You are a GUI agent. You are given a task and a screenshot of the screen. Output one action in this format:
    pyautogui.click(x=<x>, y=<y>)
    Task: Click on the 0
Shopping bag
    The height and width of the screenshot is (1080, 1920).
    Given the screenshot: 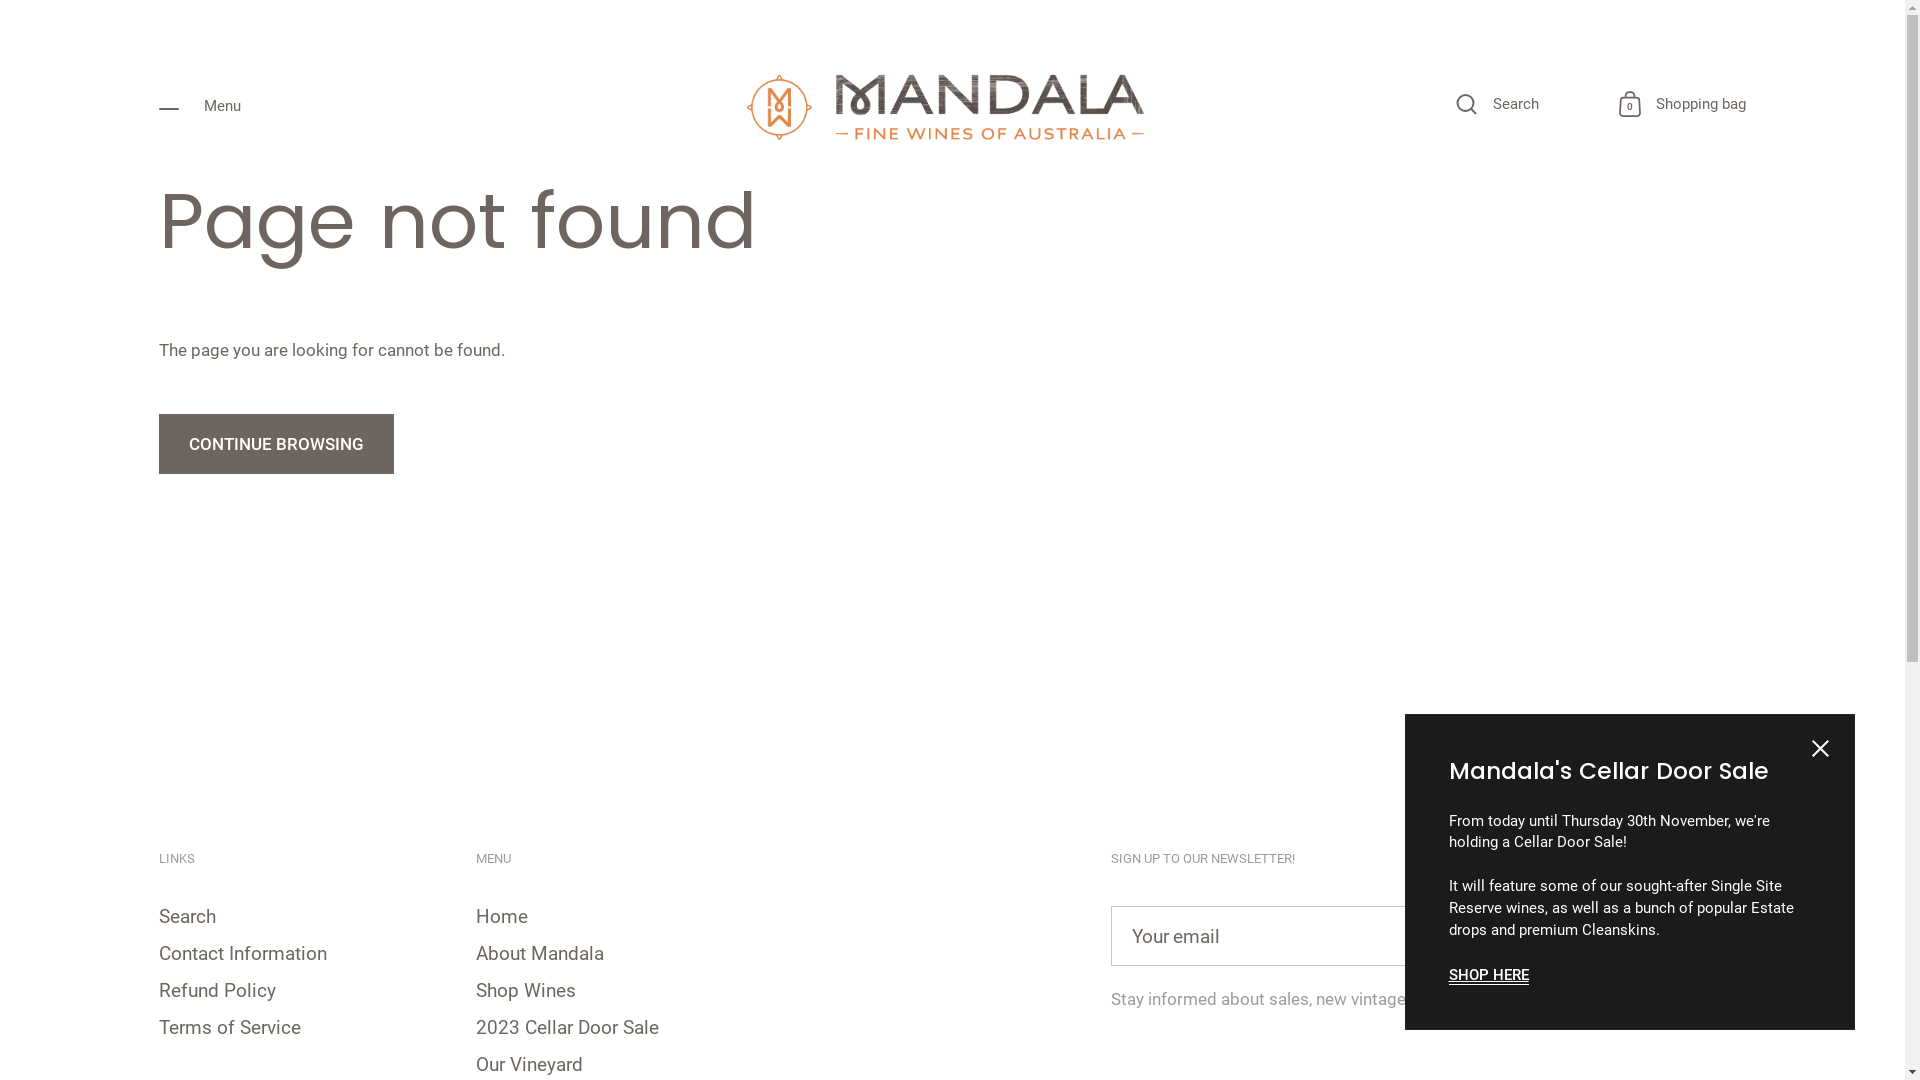 What is the action you would take?
    pyautogui.click(x=1682, y=106)
    